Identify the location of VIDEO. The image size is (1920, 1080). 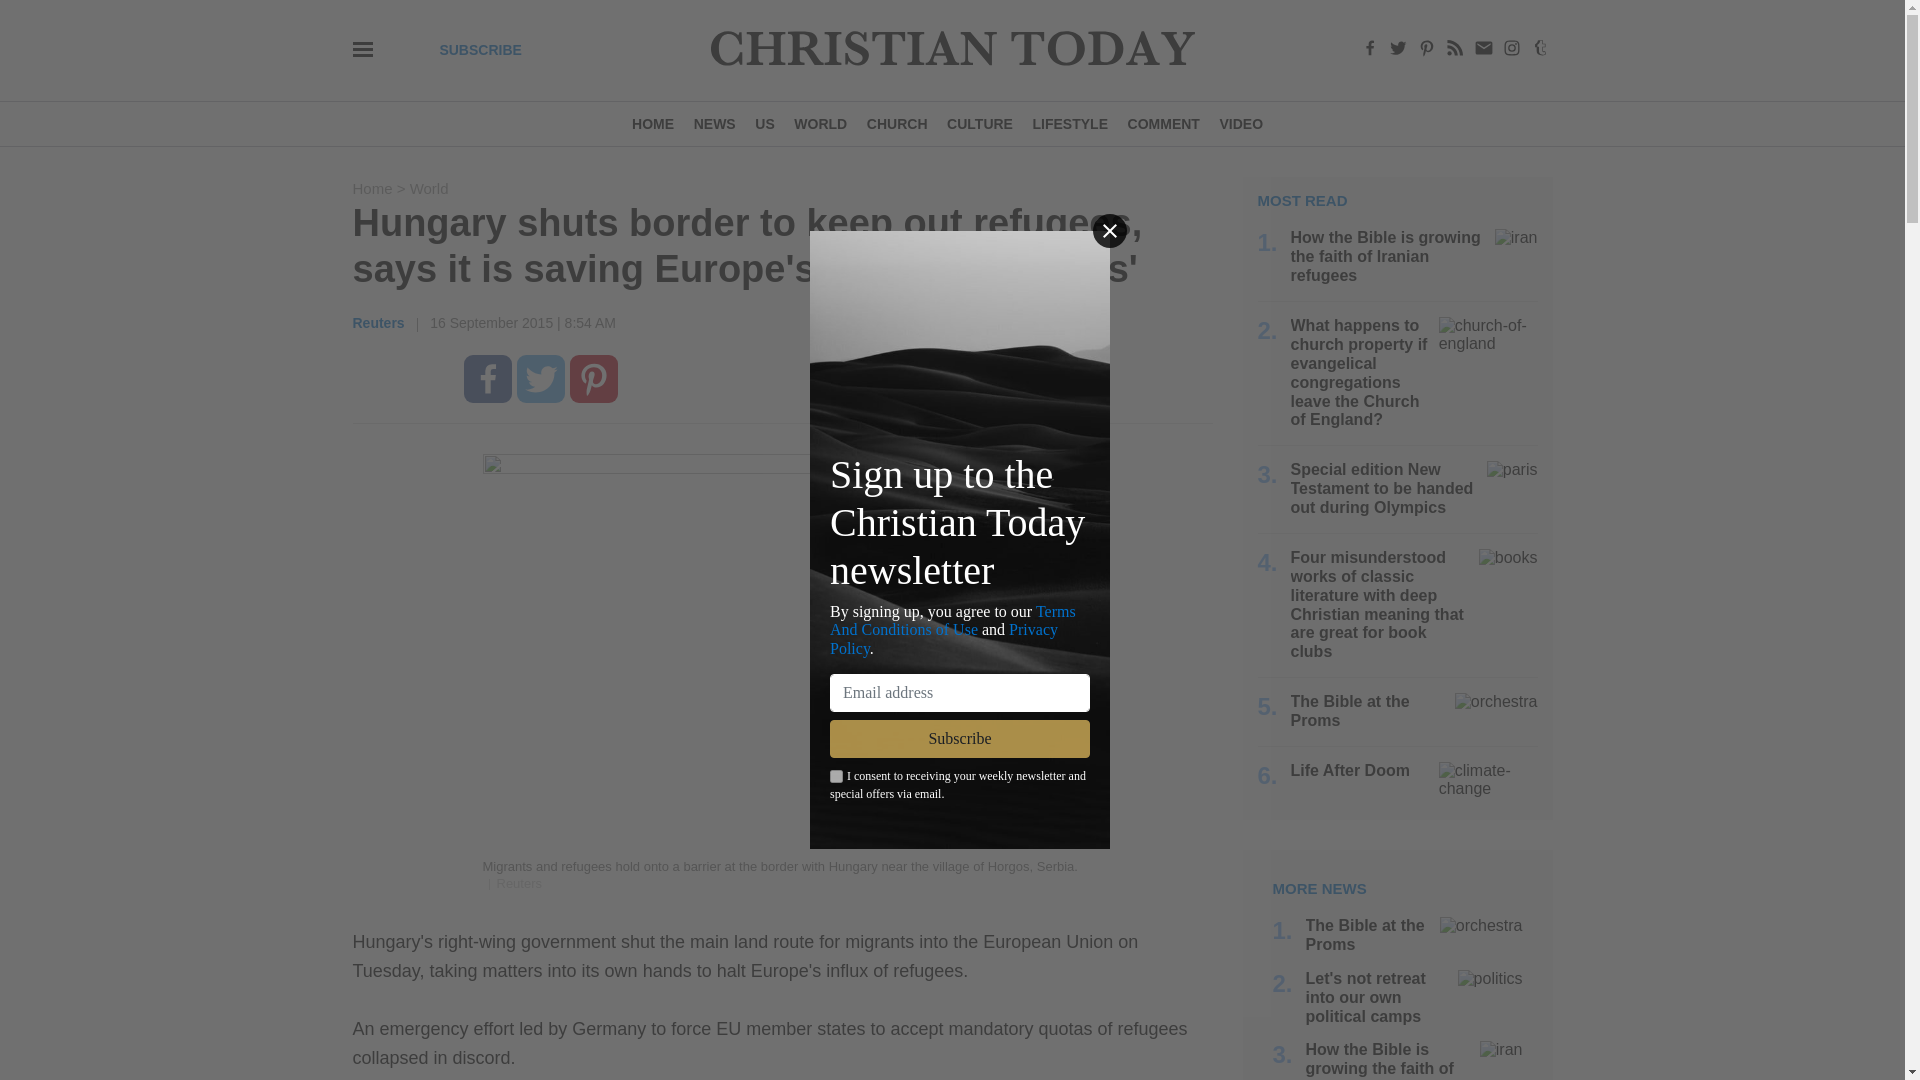
(1240, 123).